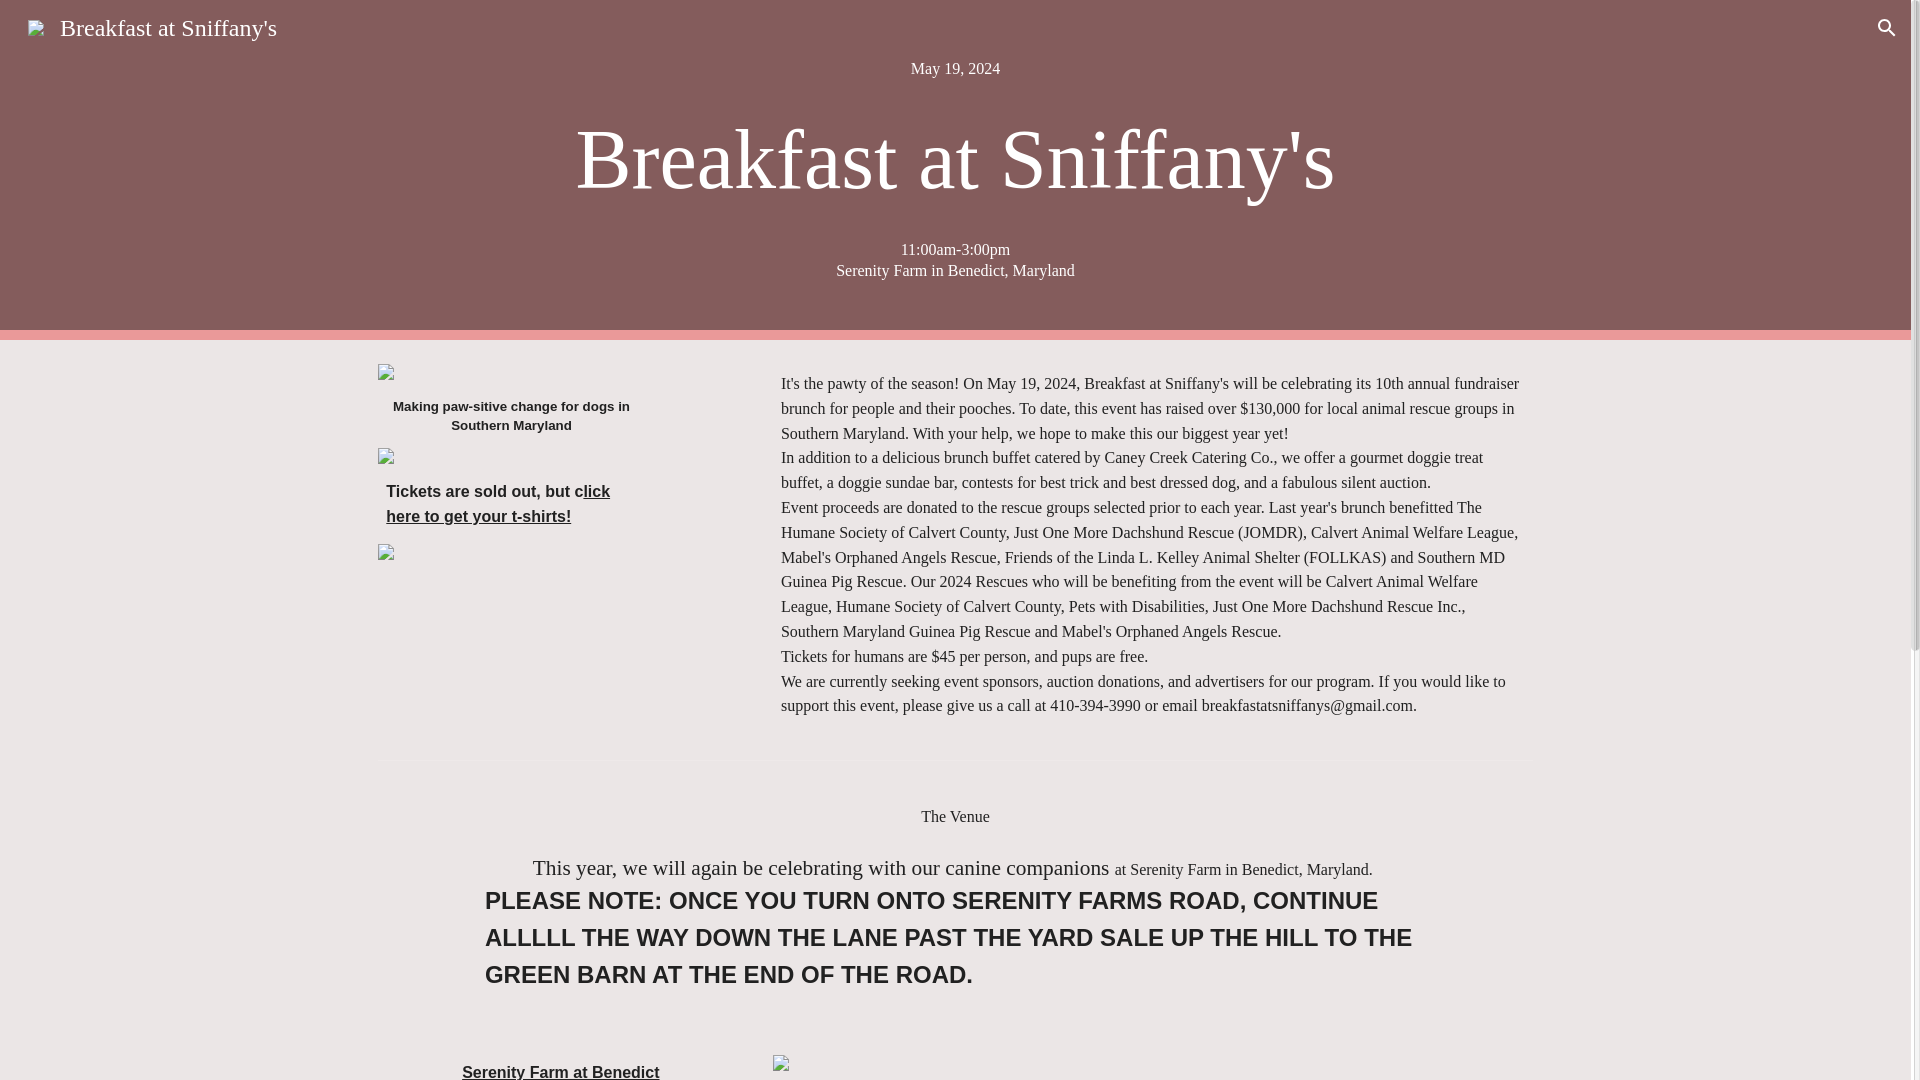  Describe the element at coordinates (152, 25) in the screenshot. I see `Breakfast at Sniffany's` at that location.